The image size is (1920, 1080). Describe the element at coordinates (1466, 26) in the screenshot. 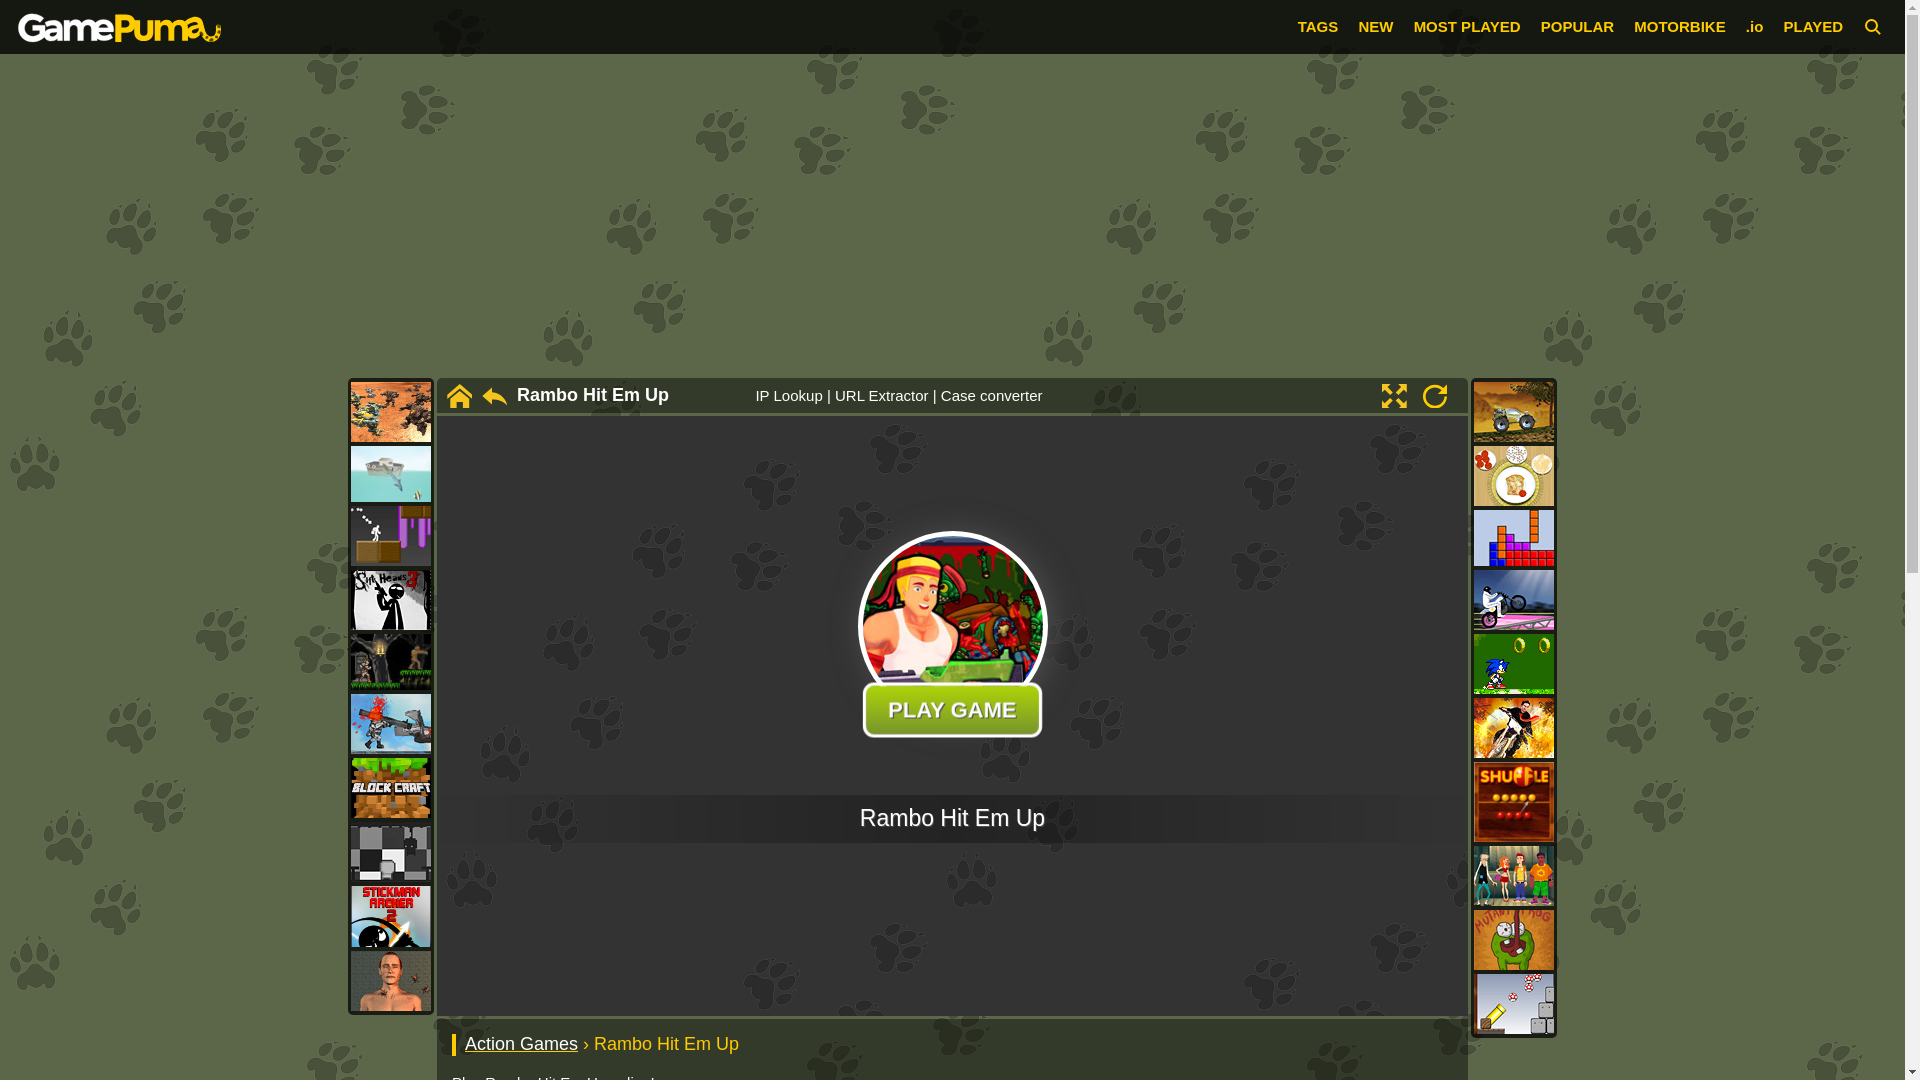

I see `MOST PLAYED` at that location.